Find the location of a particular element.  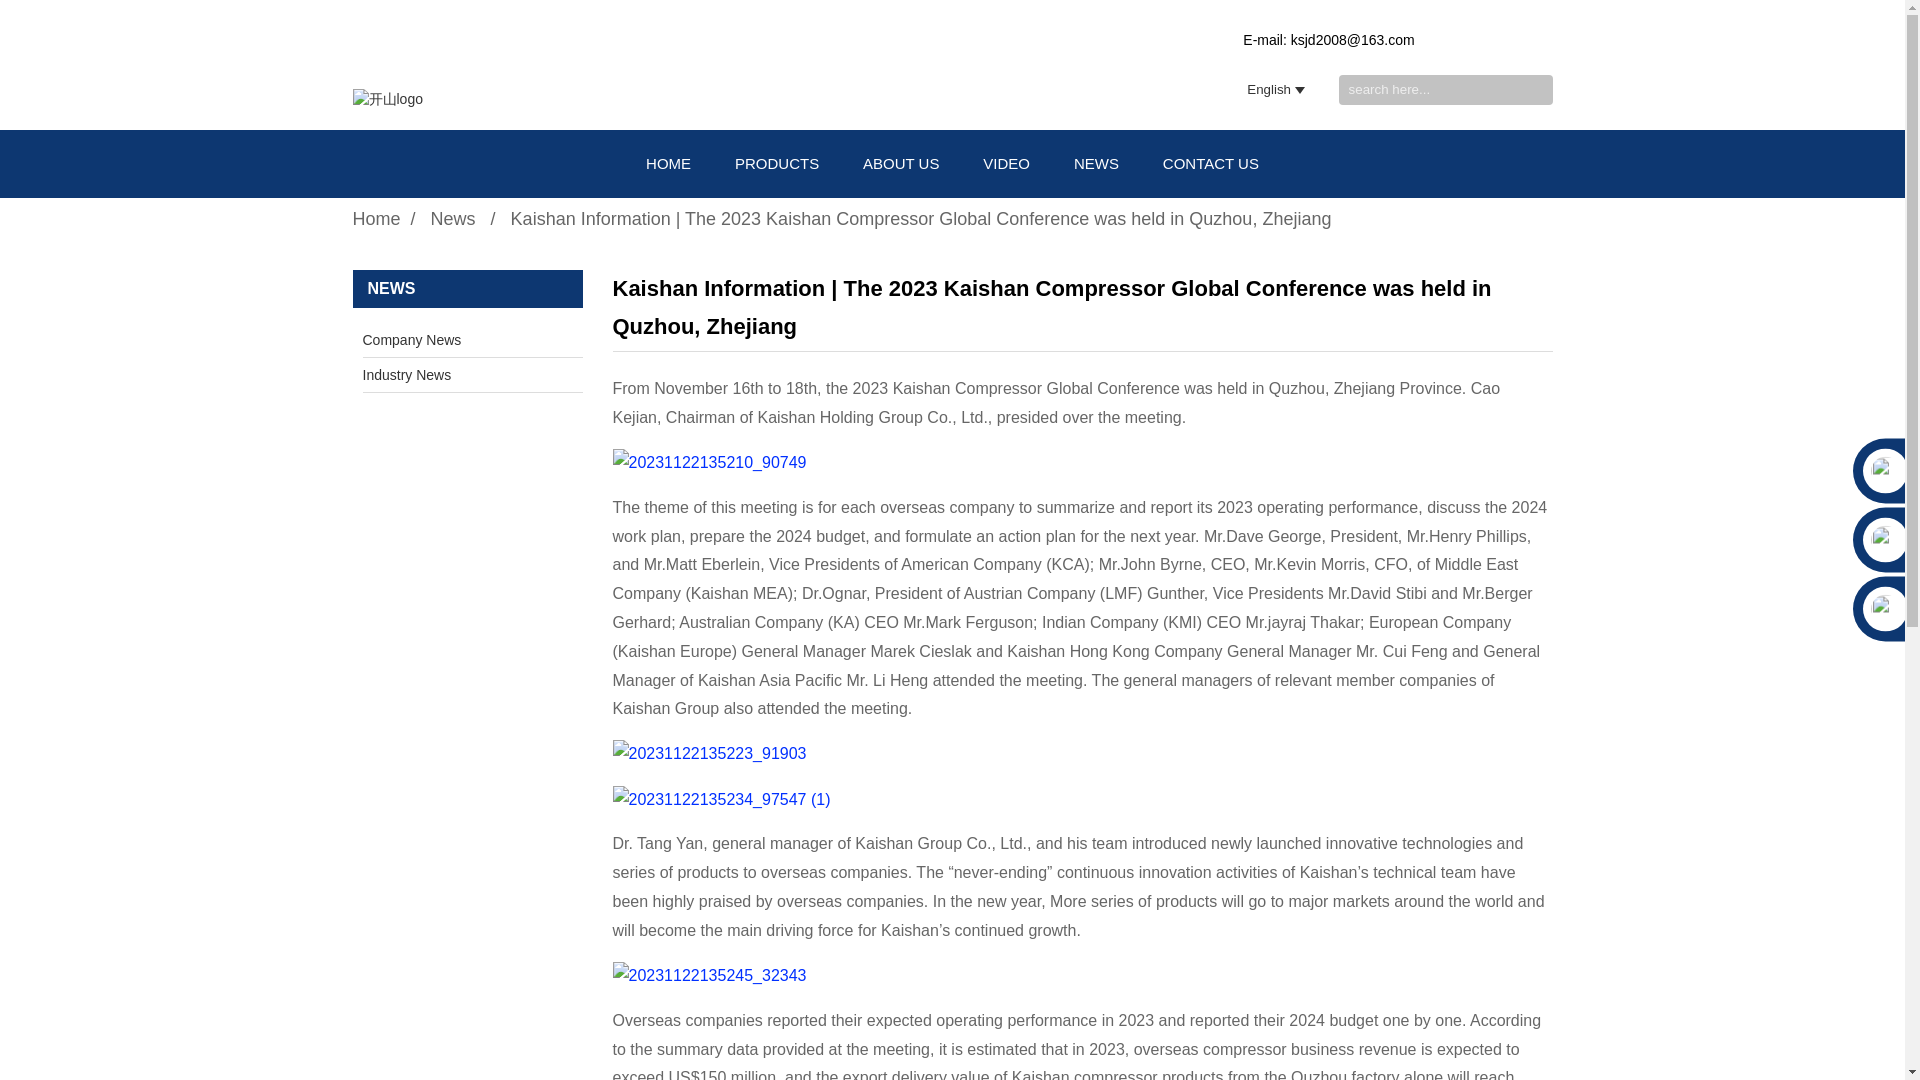

Company News is located at coordinates (452, 340).